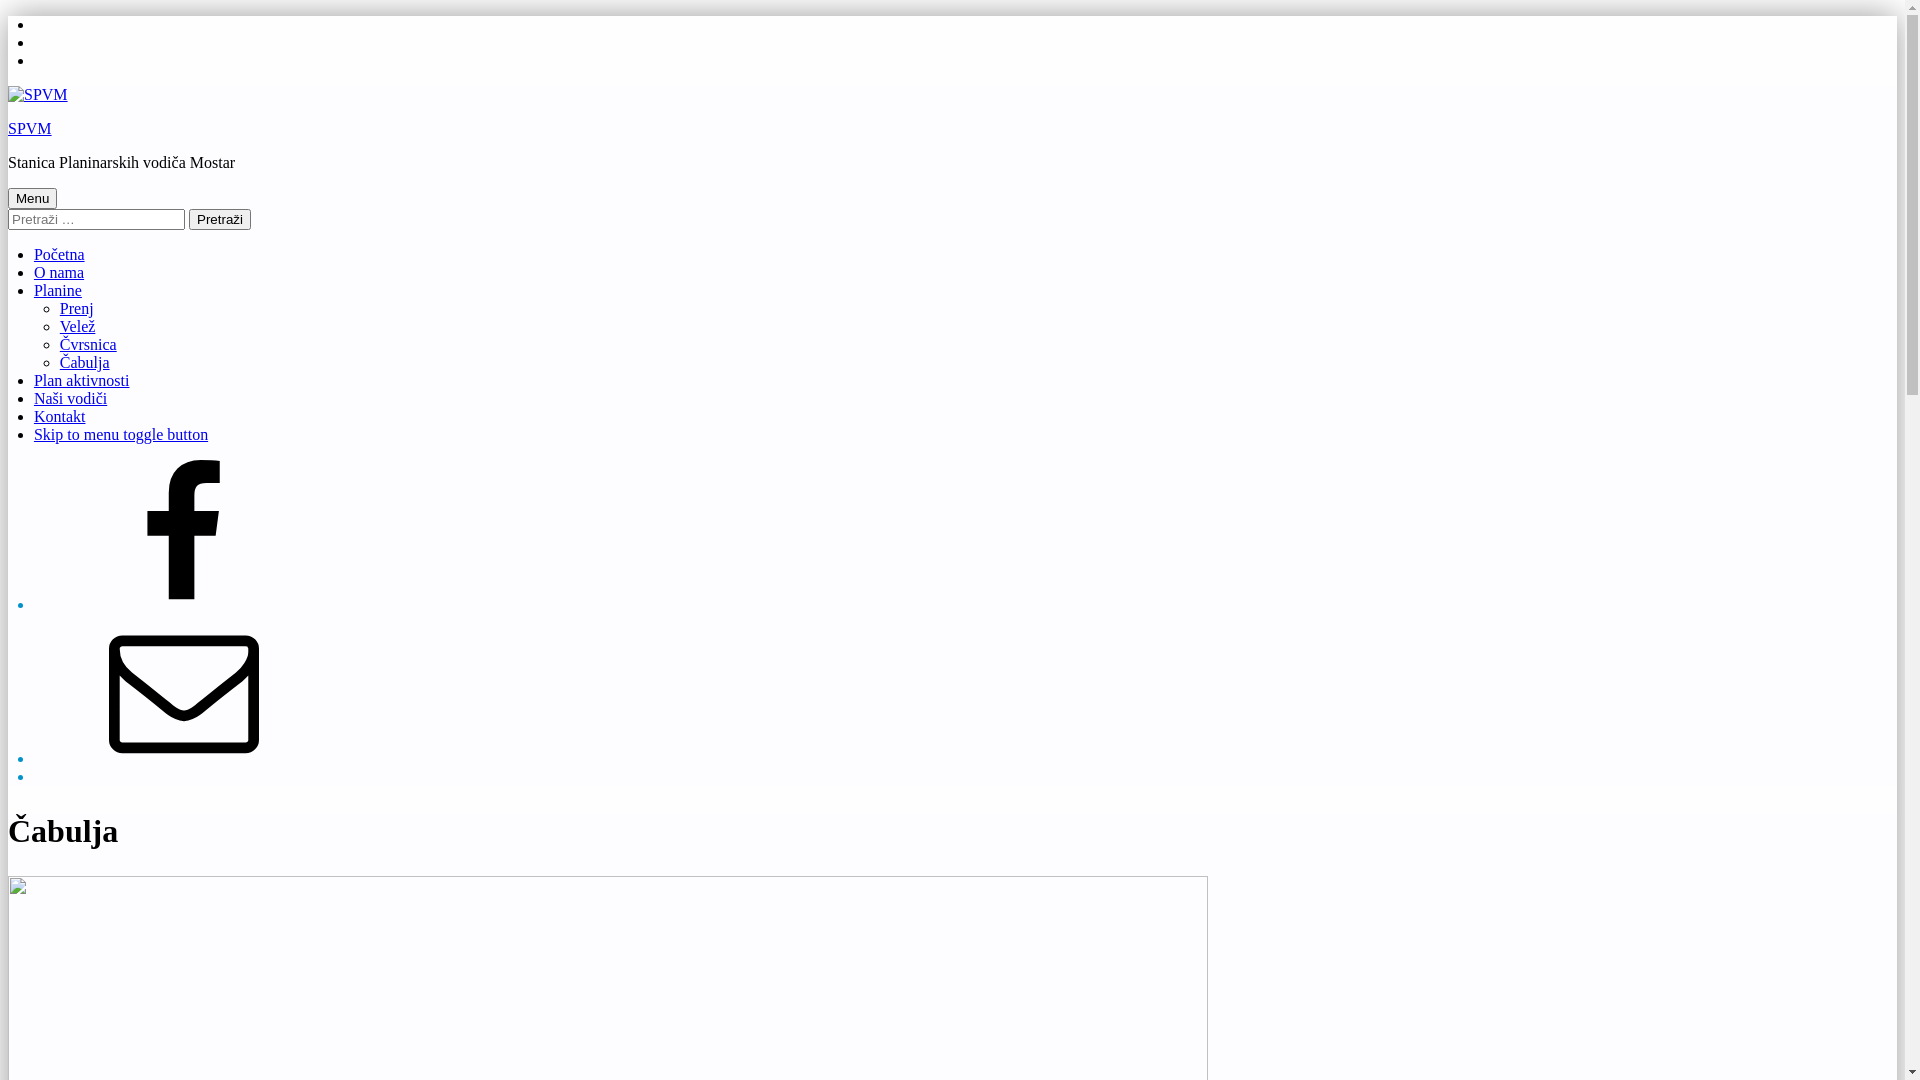 Image resolution: width=1920 pixels, height=1080 pixels. What do you see at coordinates (58, 290) in the screenshot?
I see `Planine` at bounding box center [58, 290].